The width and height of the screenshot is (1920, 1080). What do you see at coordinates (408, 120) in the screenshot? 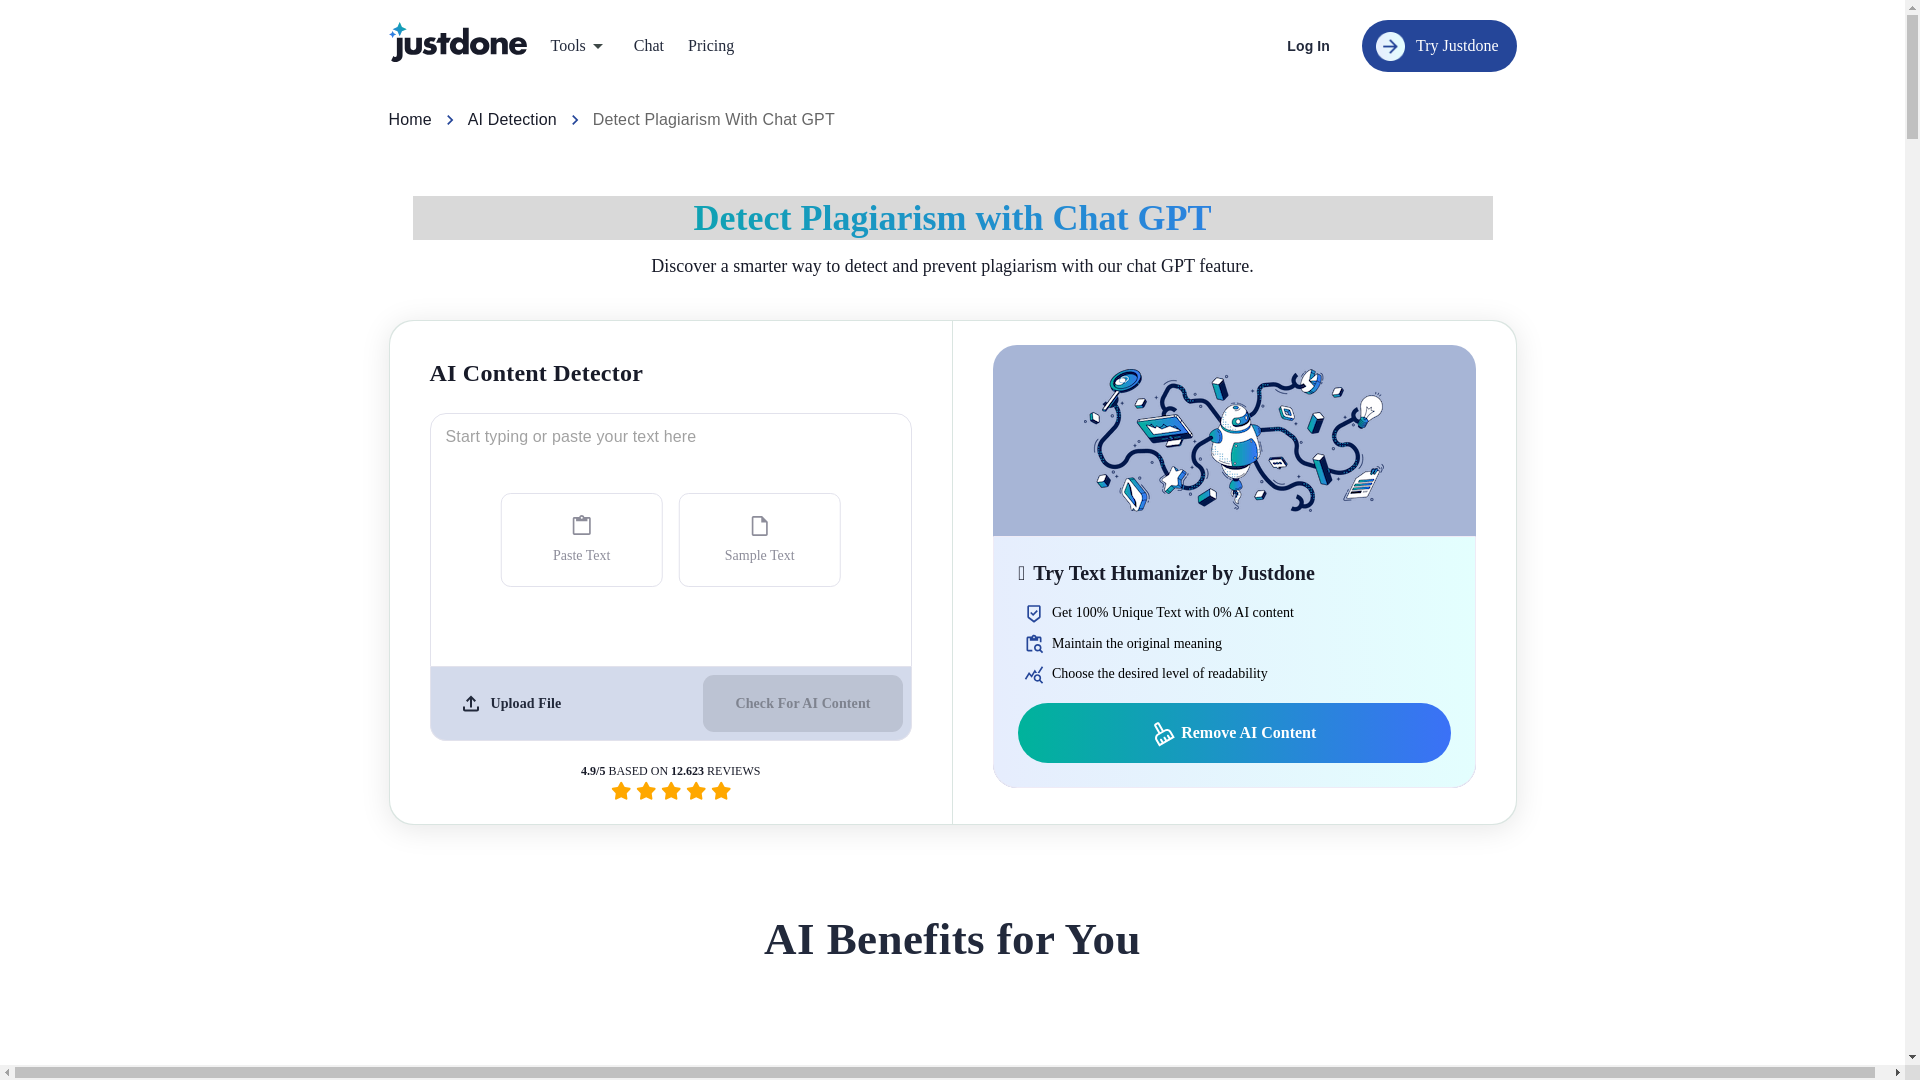
I see `Home` at bounding box center [408, 120].